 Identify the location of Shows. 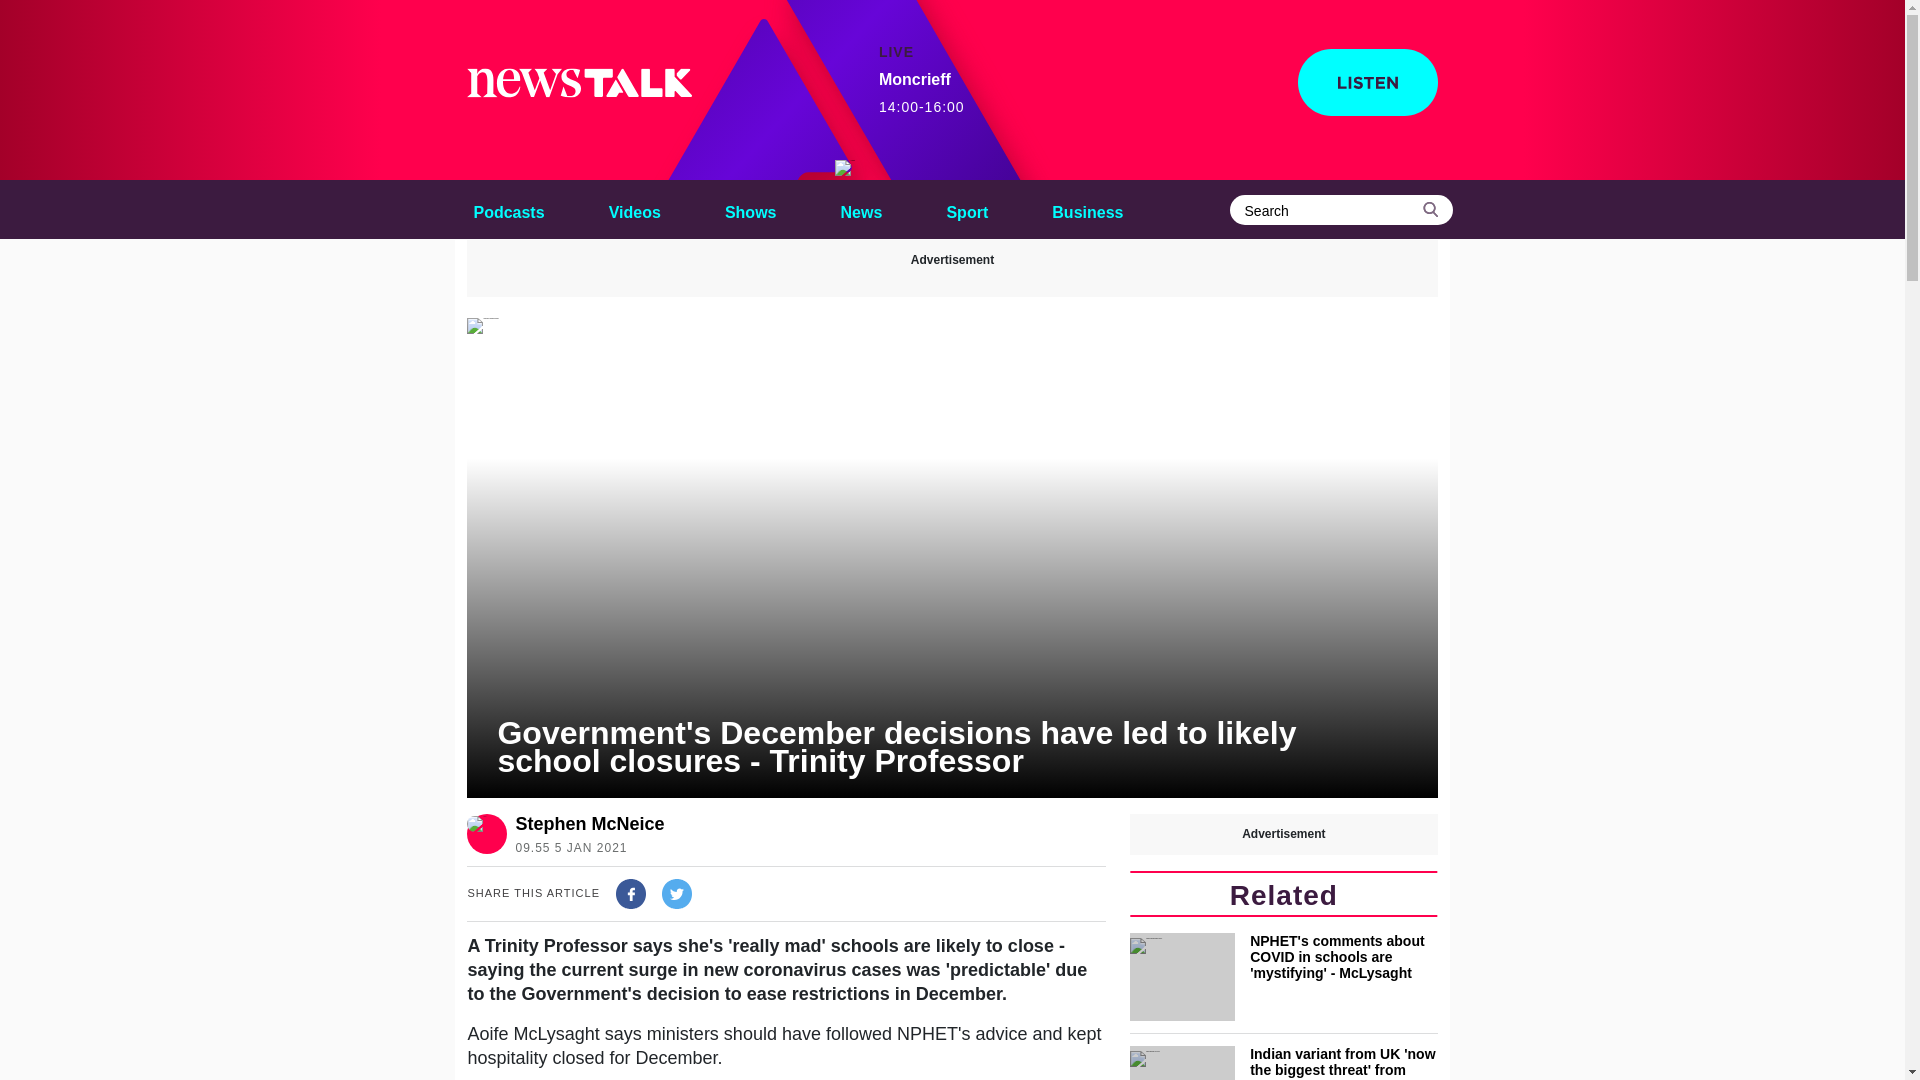
(750, 209).